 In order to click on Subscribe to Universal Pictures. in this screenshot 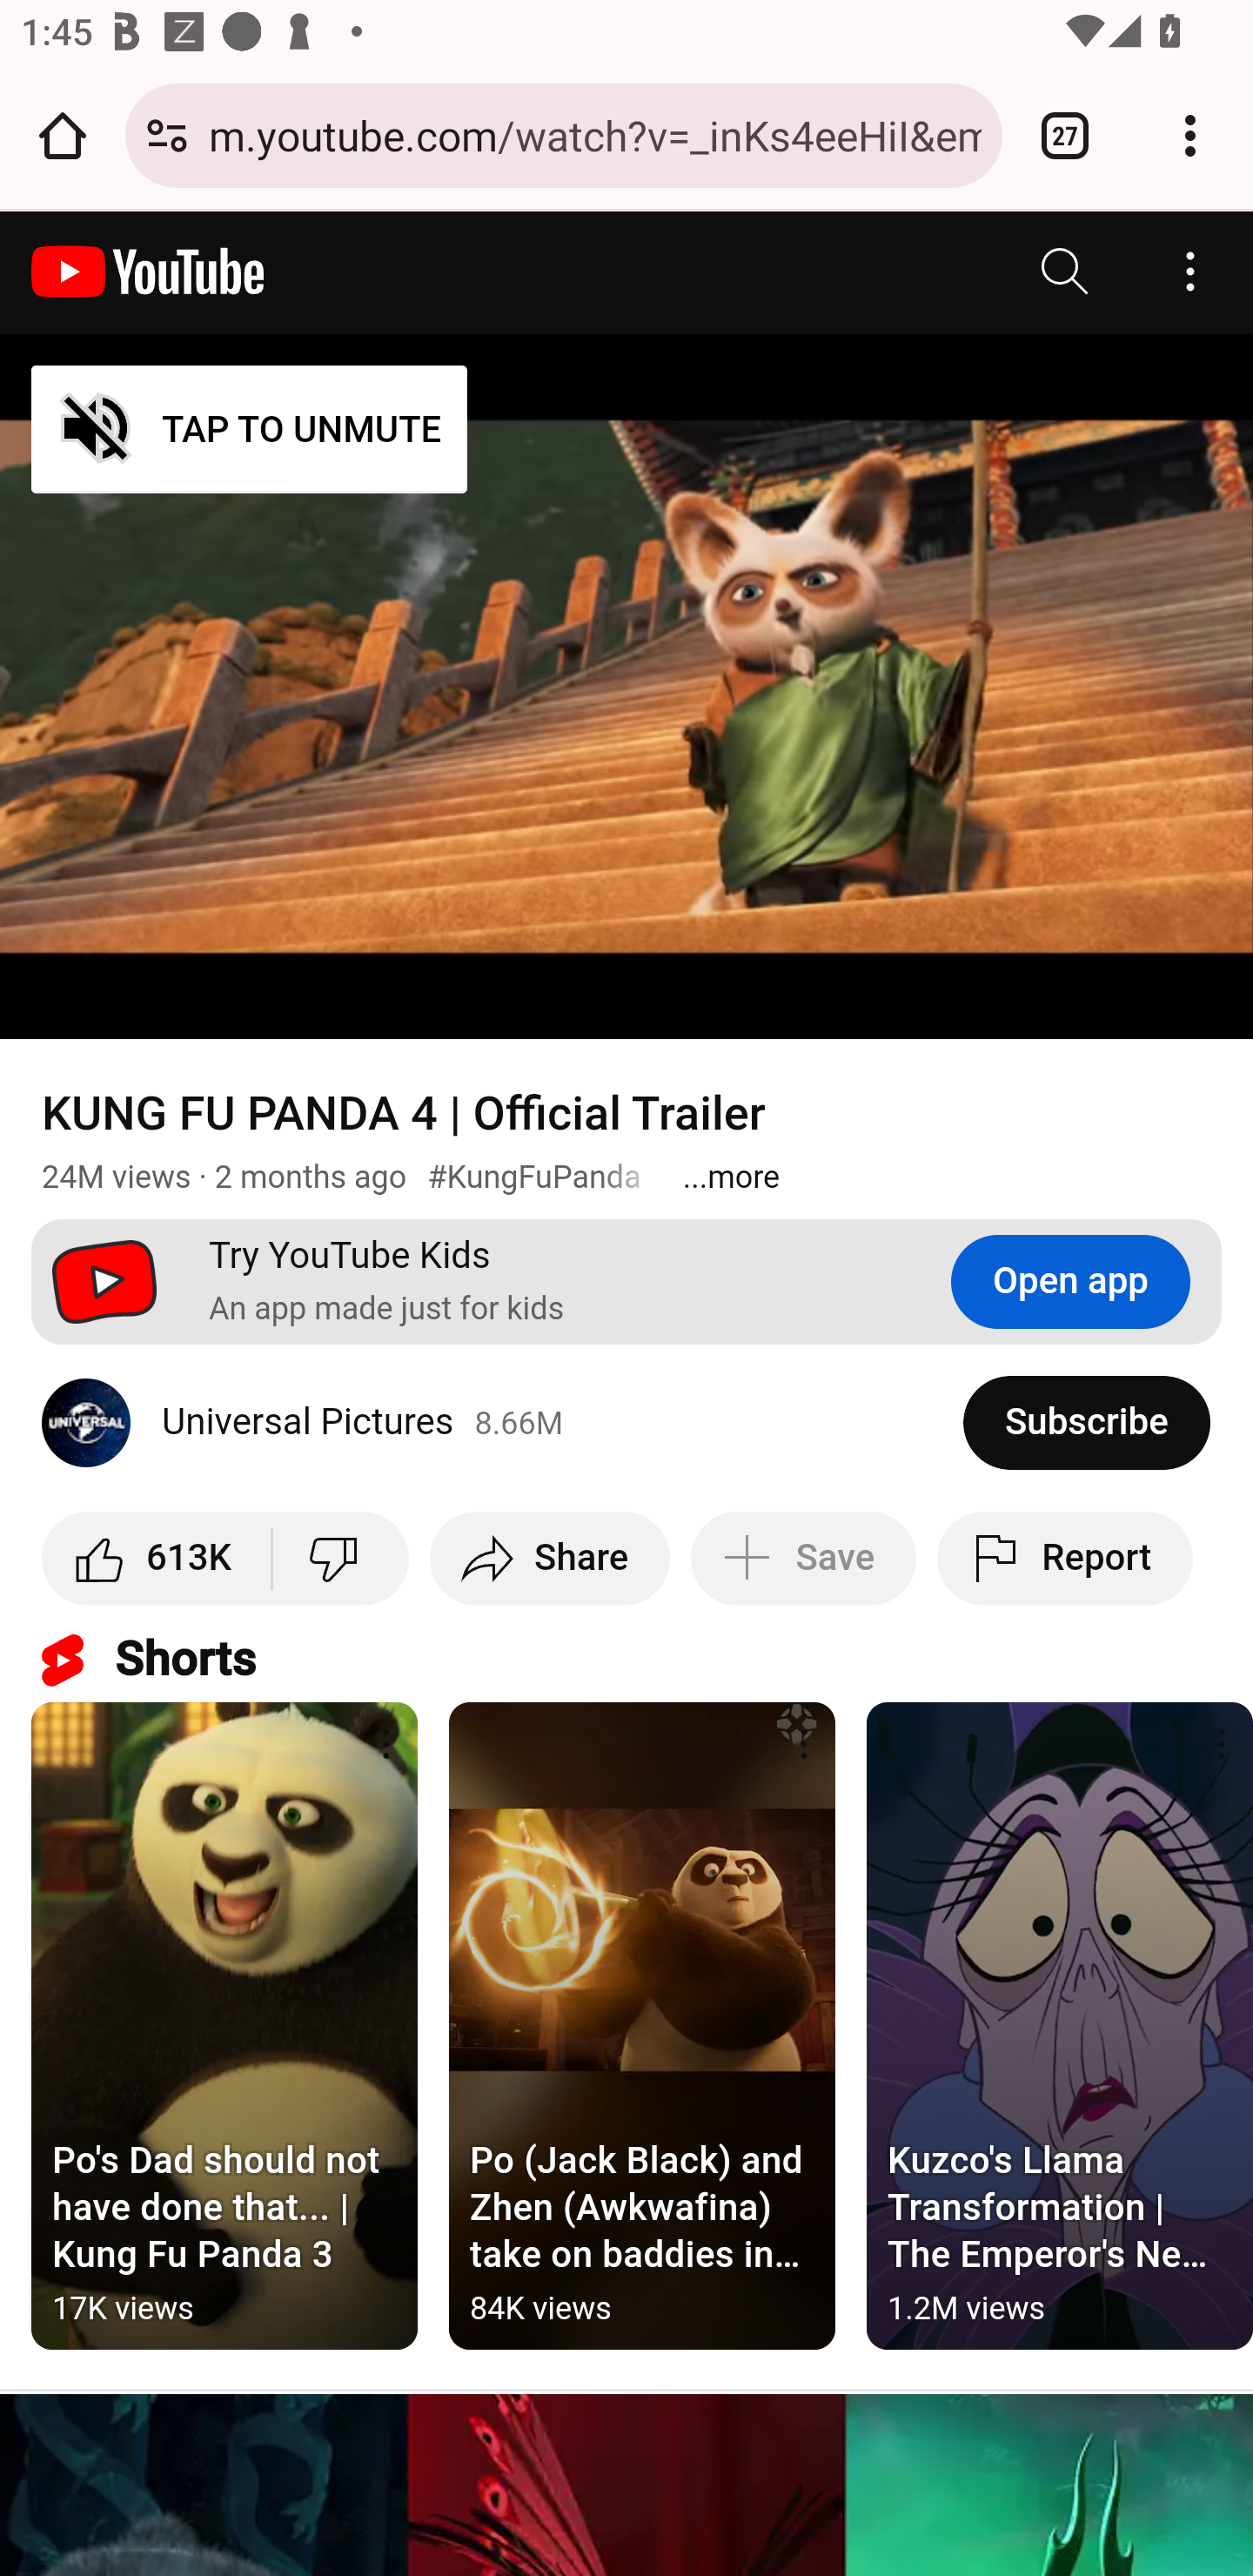, I will do `click(1088, 1423)`.